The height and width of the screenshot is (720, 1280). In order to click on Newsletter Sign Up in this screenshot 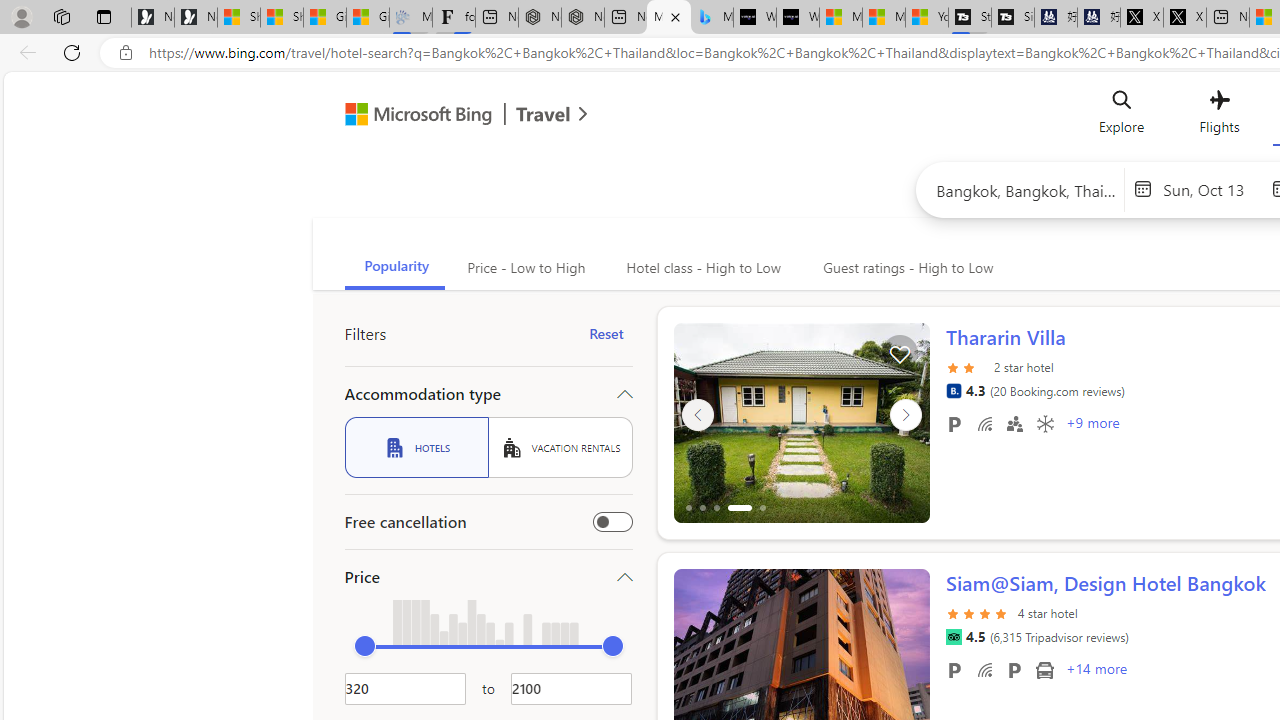, I will do `click(196, 18)`.